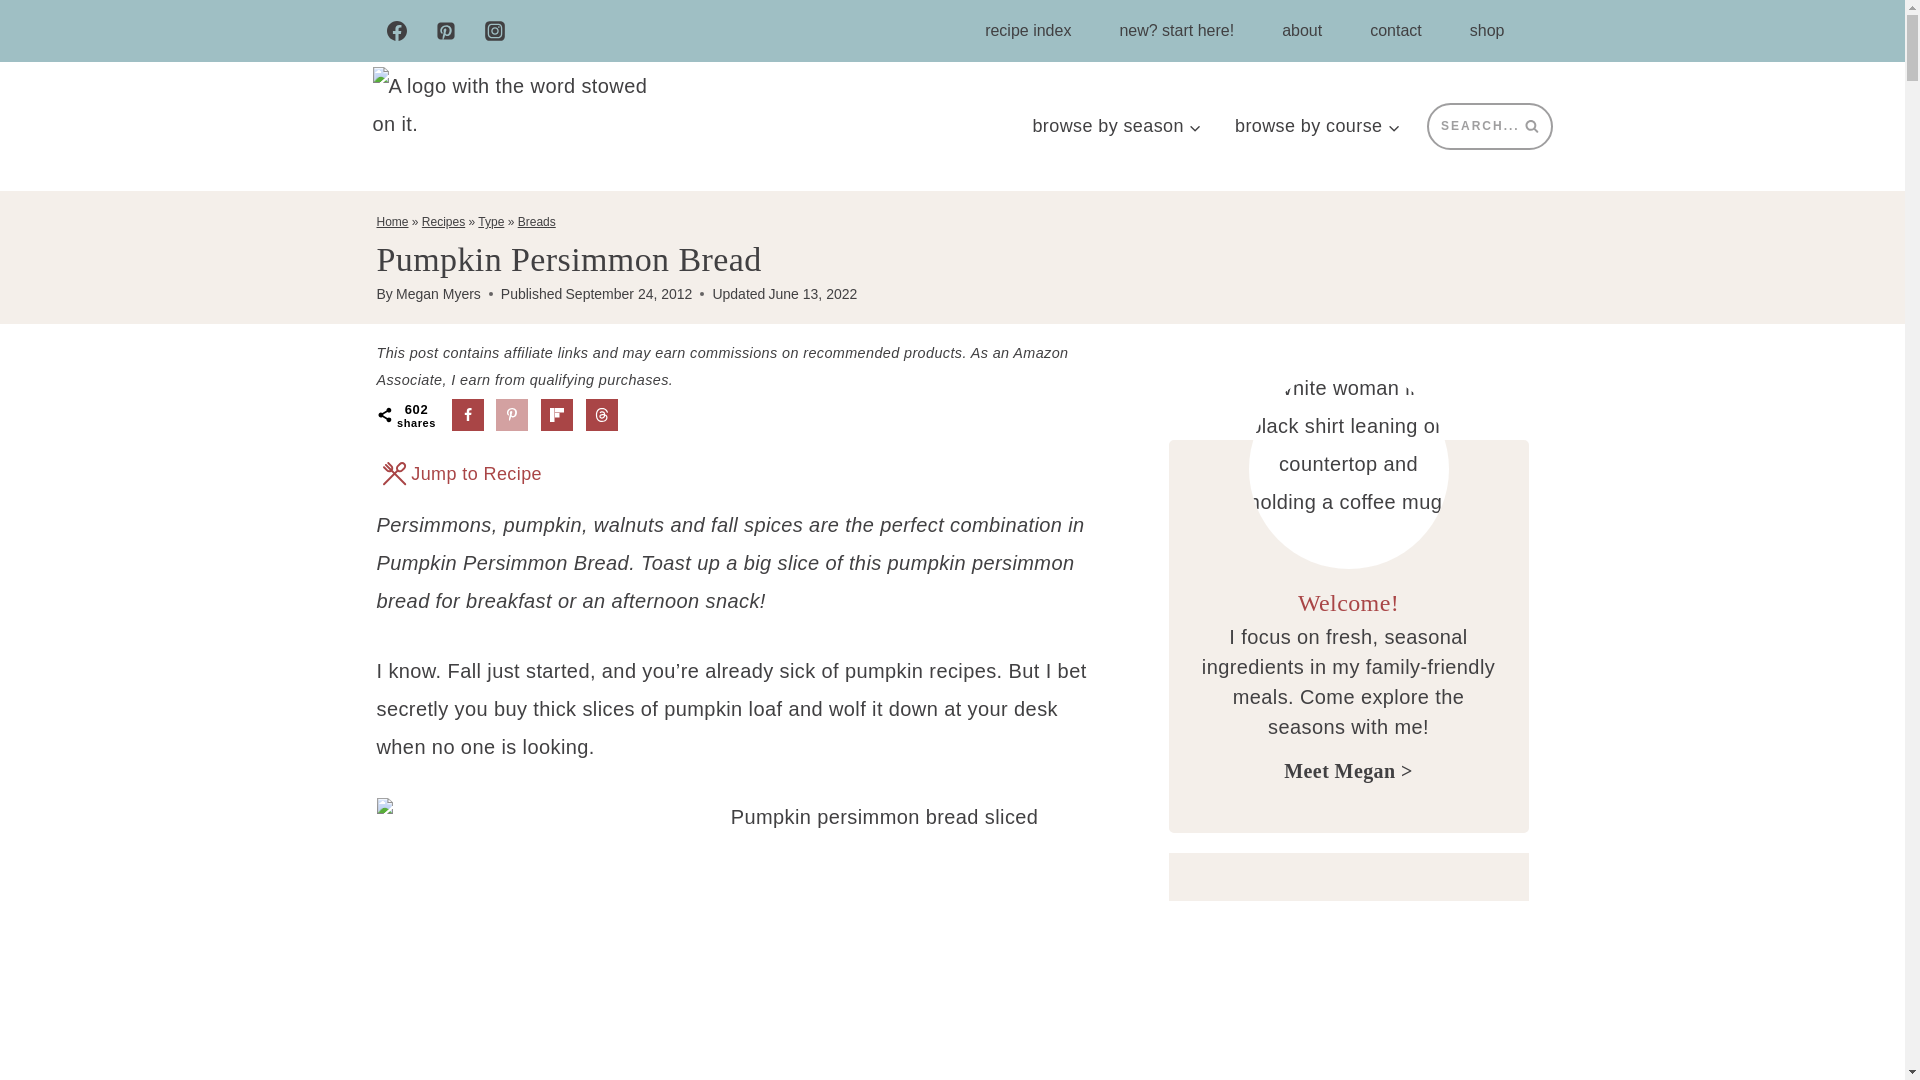 The width and height of the screenshot is (1920, 1080). I want to click on Jump to Recipe, so click(462, 474).